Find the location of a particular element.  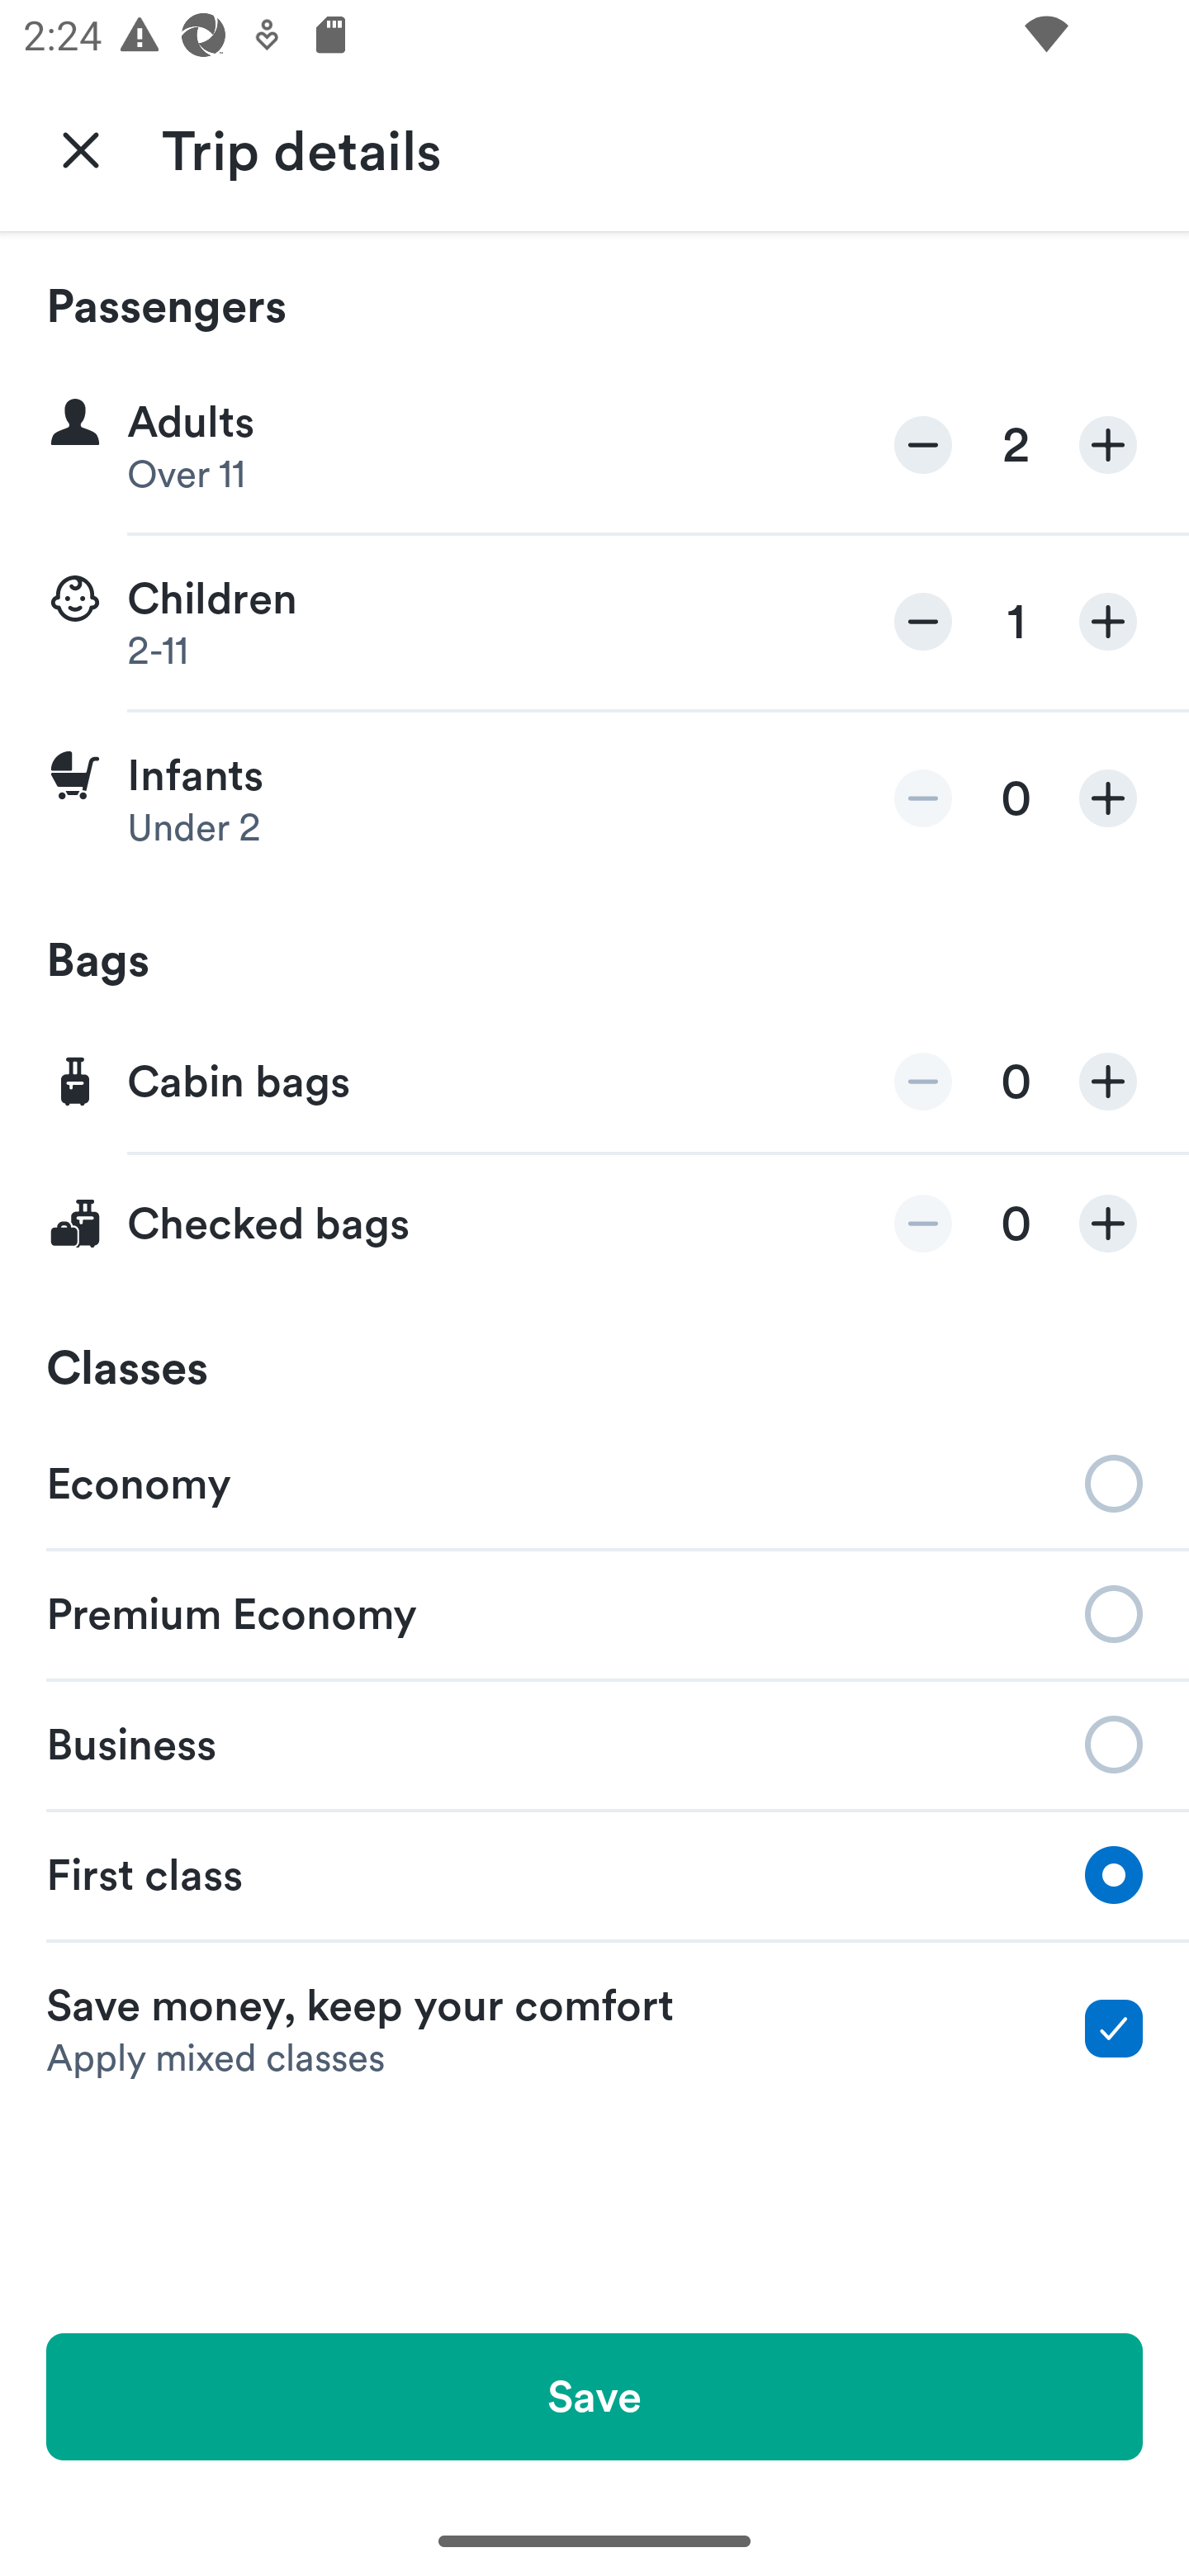

Add is located at coordinates (1108, 1224).